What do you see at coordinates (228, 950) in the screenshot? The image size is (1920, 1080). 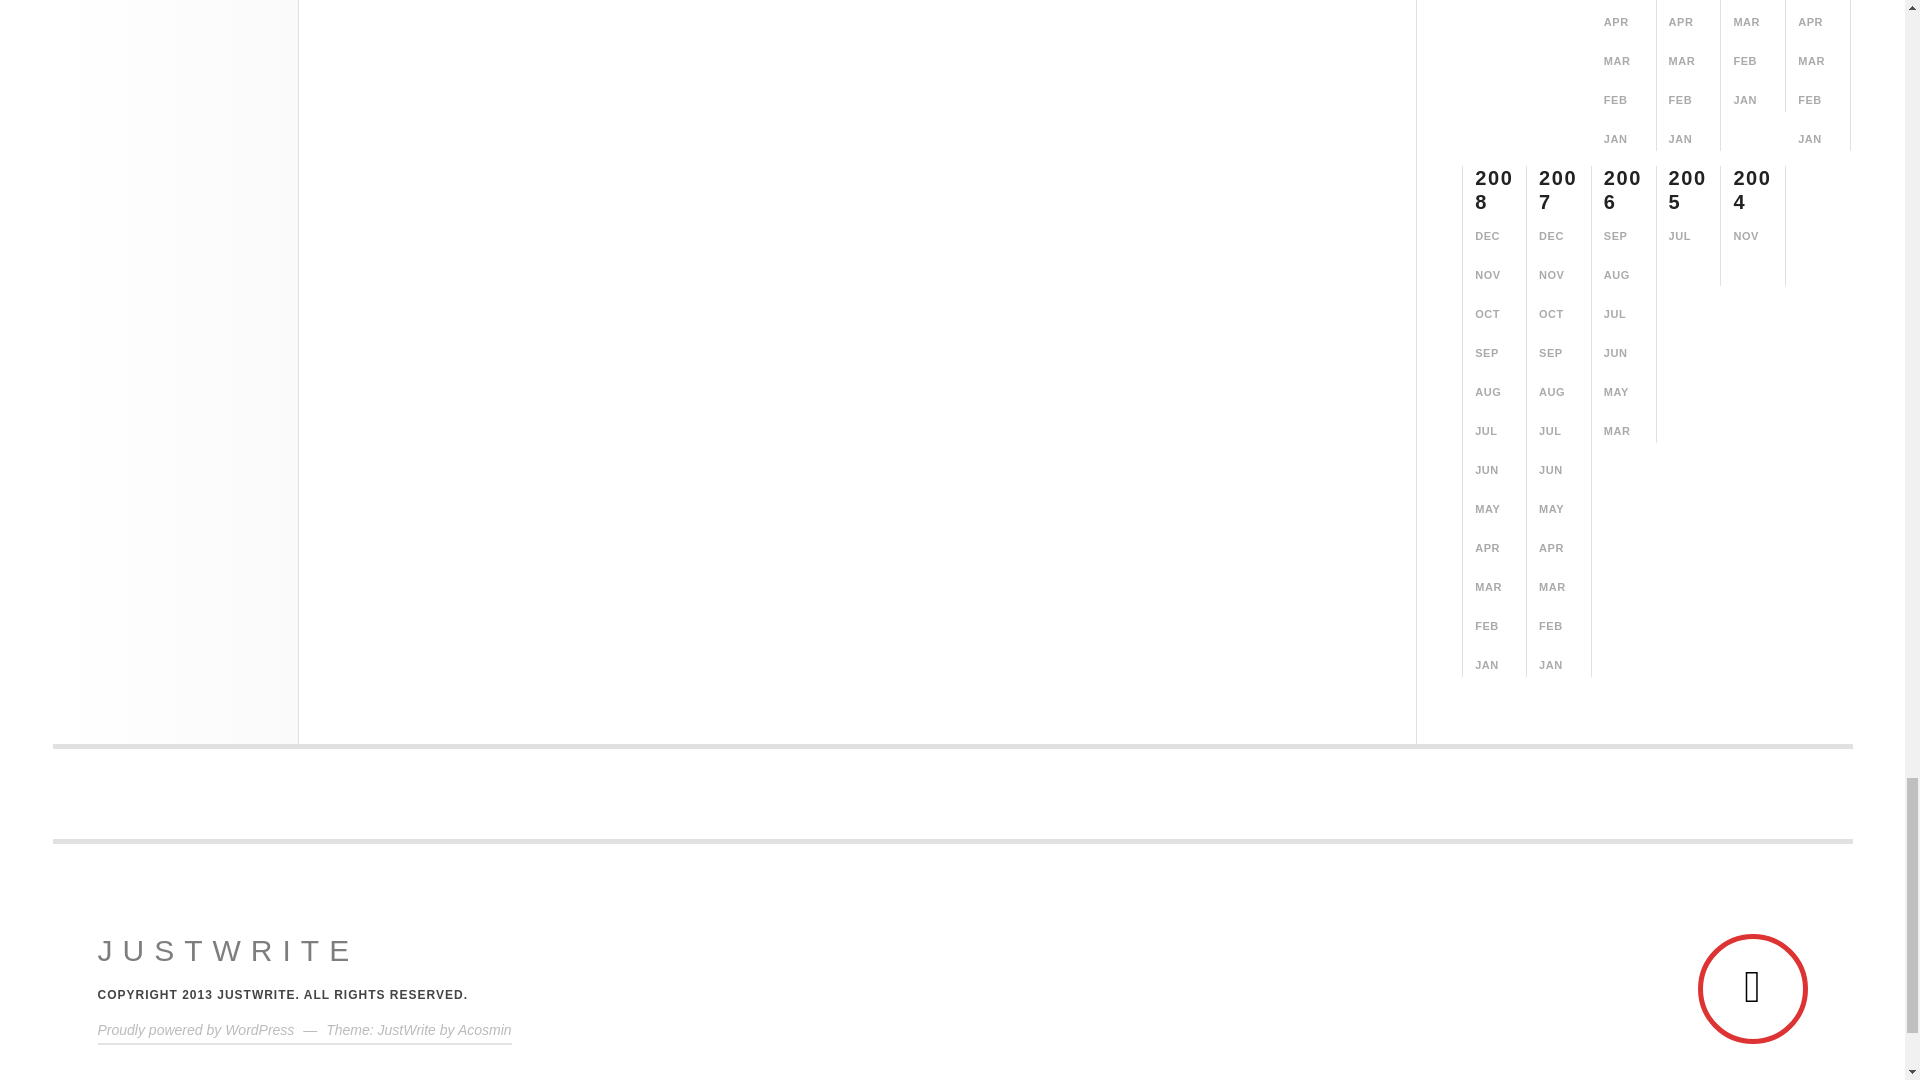 I see `The Angry Black Woman` at bounding box center [228, 950].